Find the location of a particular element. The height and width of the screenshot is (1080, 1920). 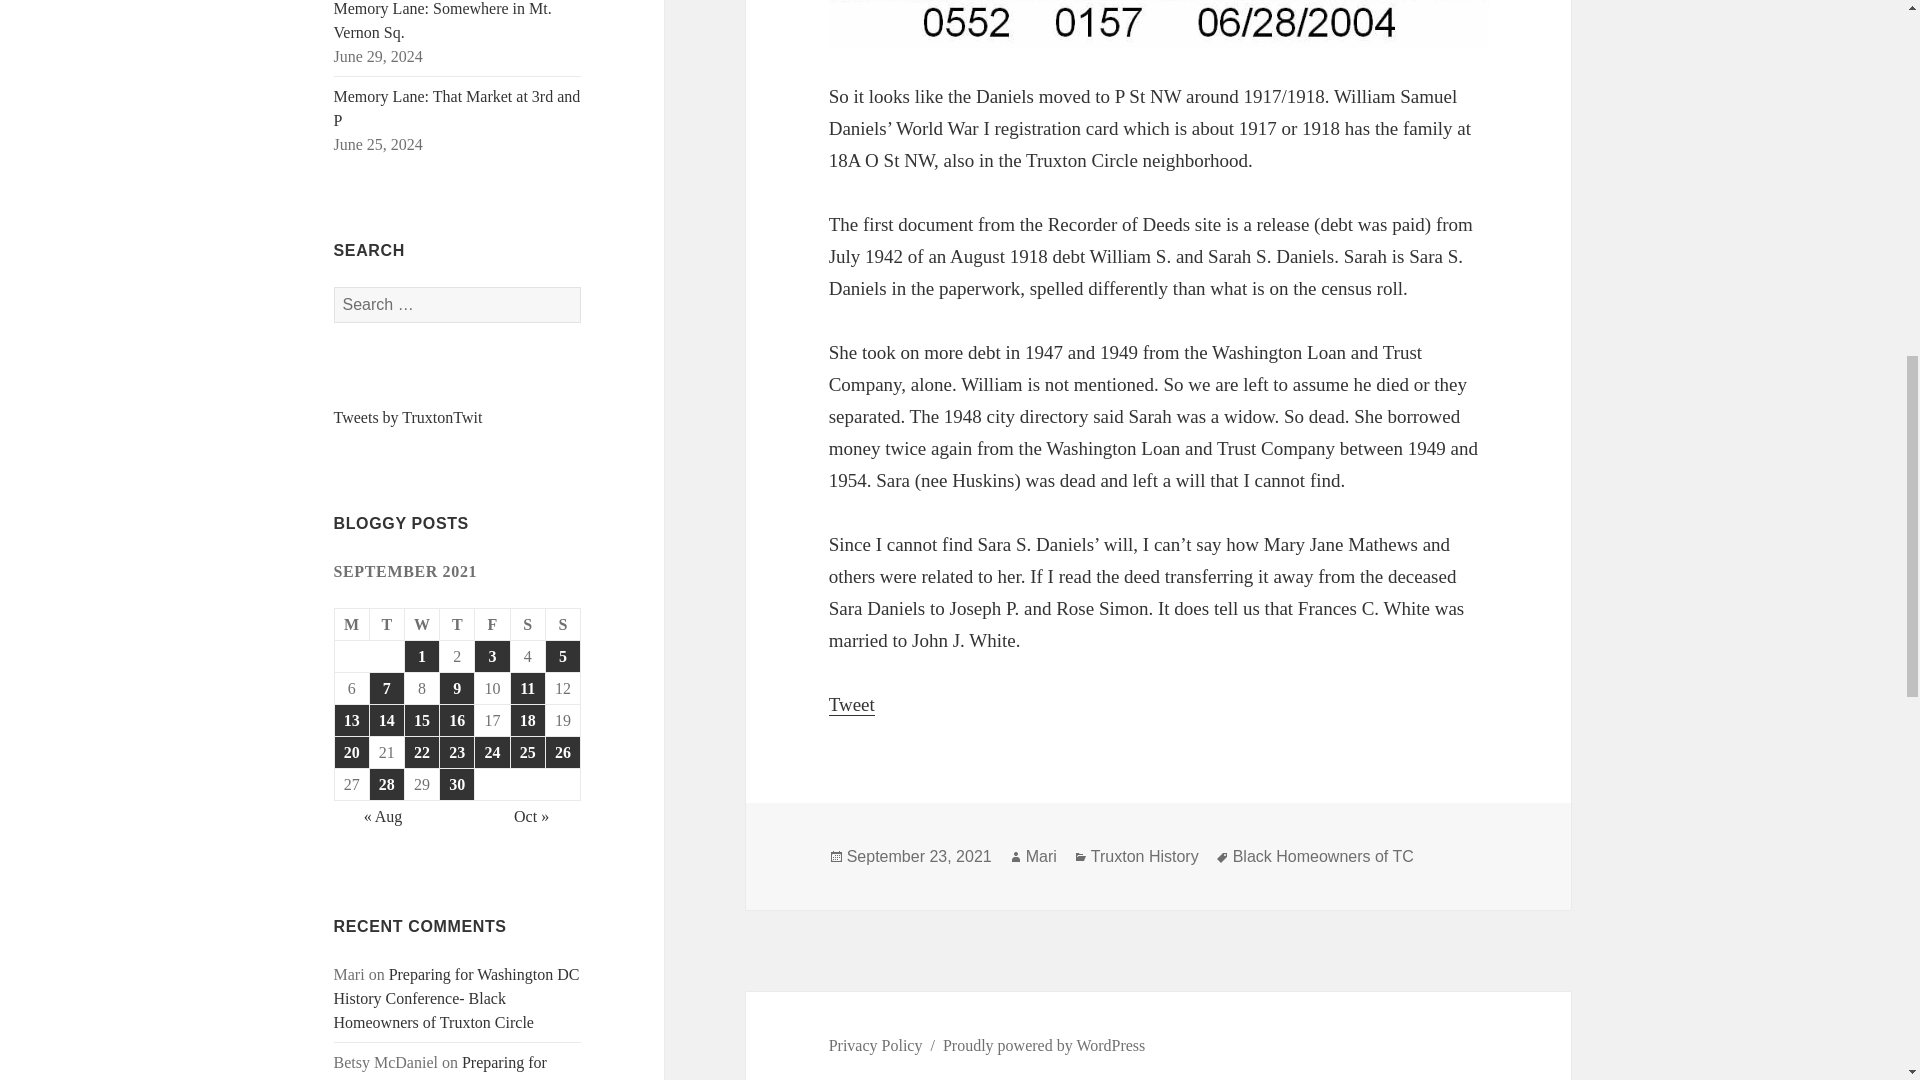

Tuesday is located at coordinates (388, 625).